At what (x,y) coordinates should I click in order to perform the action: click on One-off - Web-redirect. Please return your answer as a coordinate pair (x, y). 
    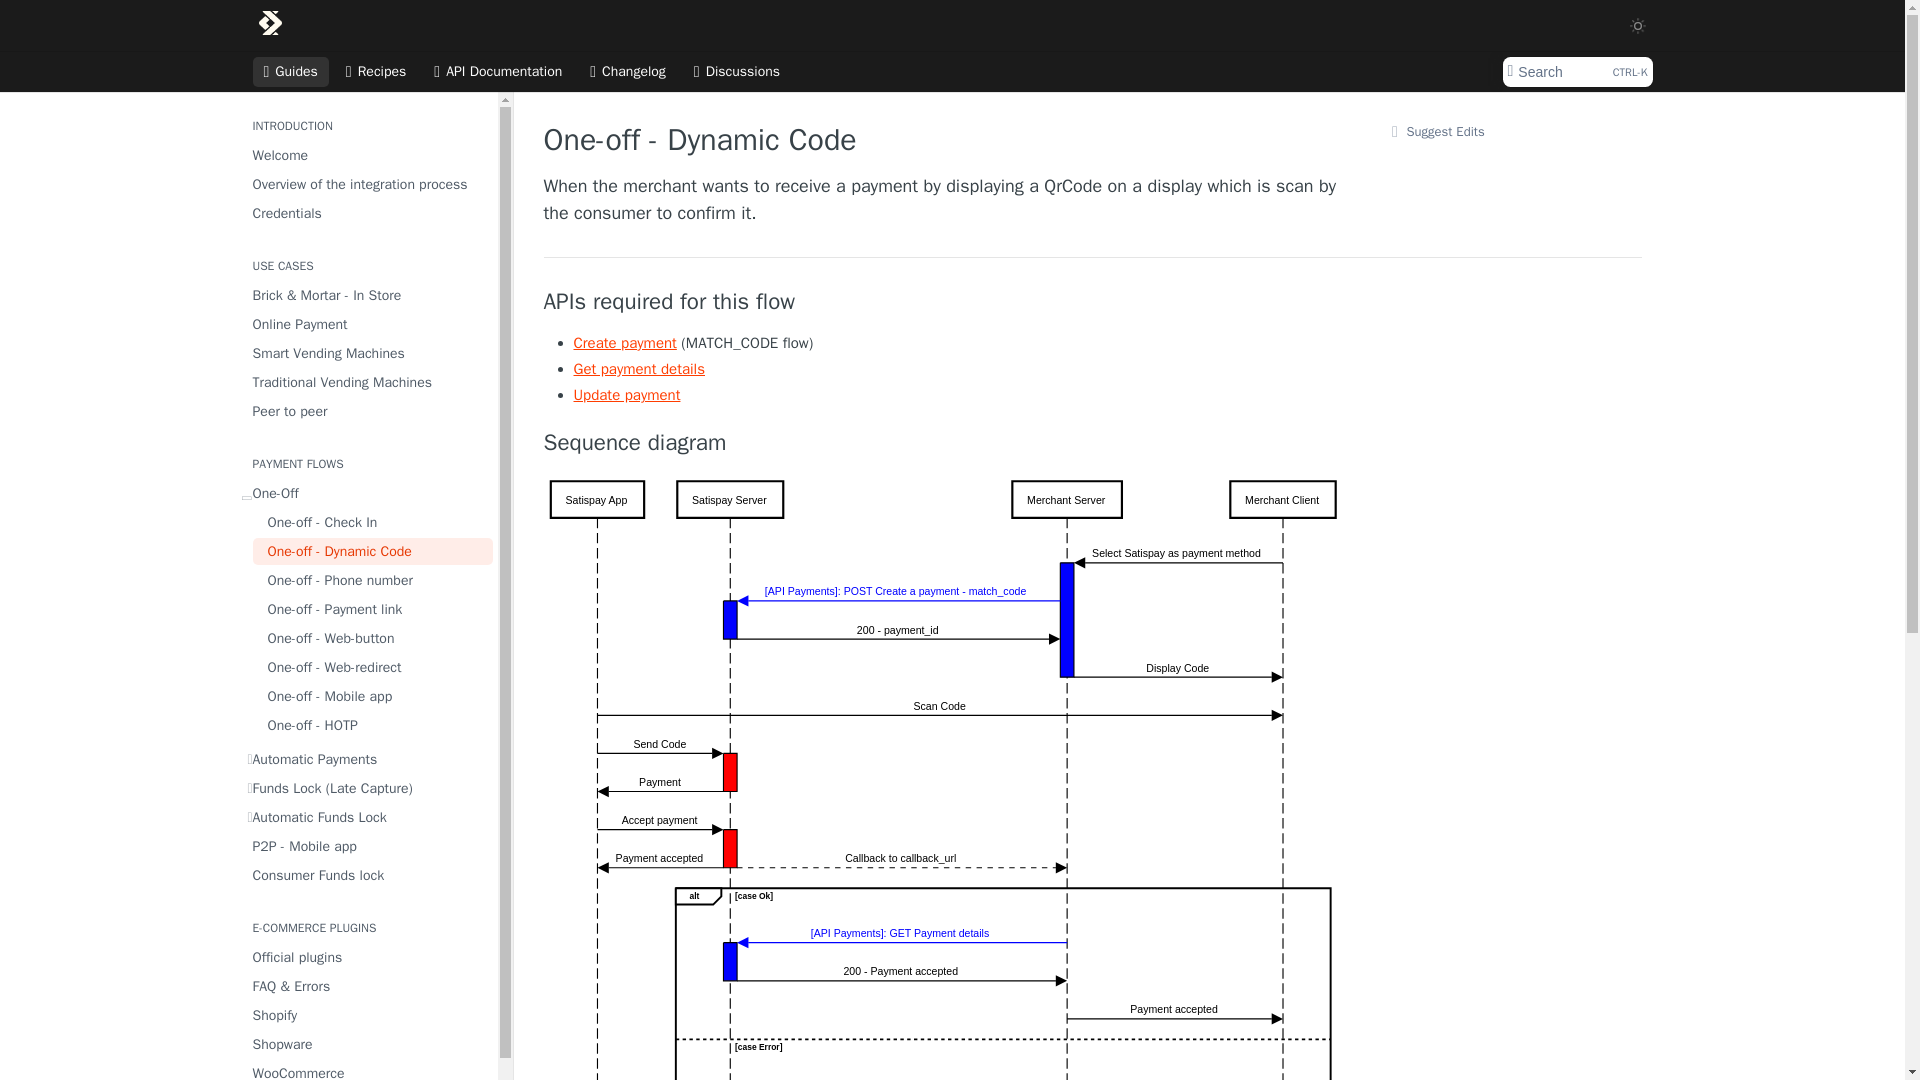
    Looking at the image, I should click on (371, 668).